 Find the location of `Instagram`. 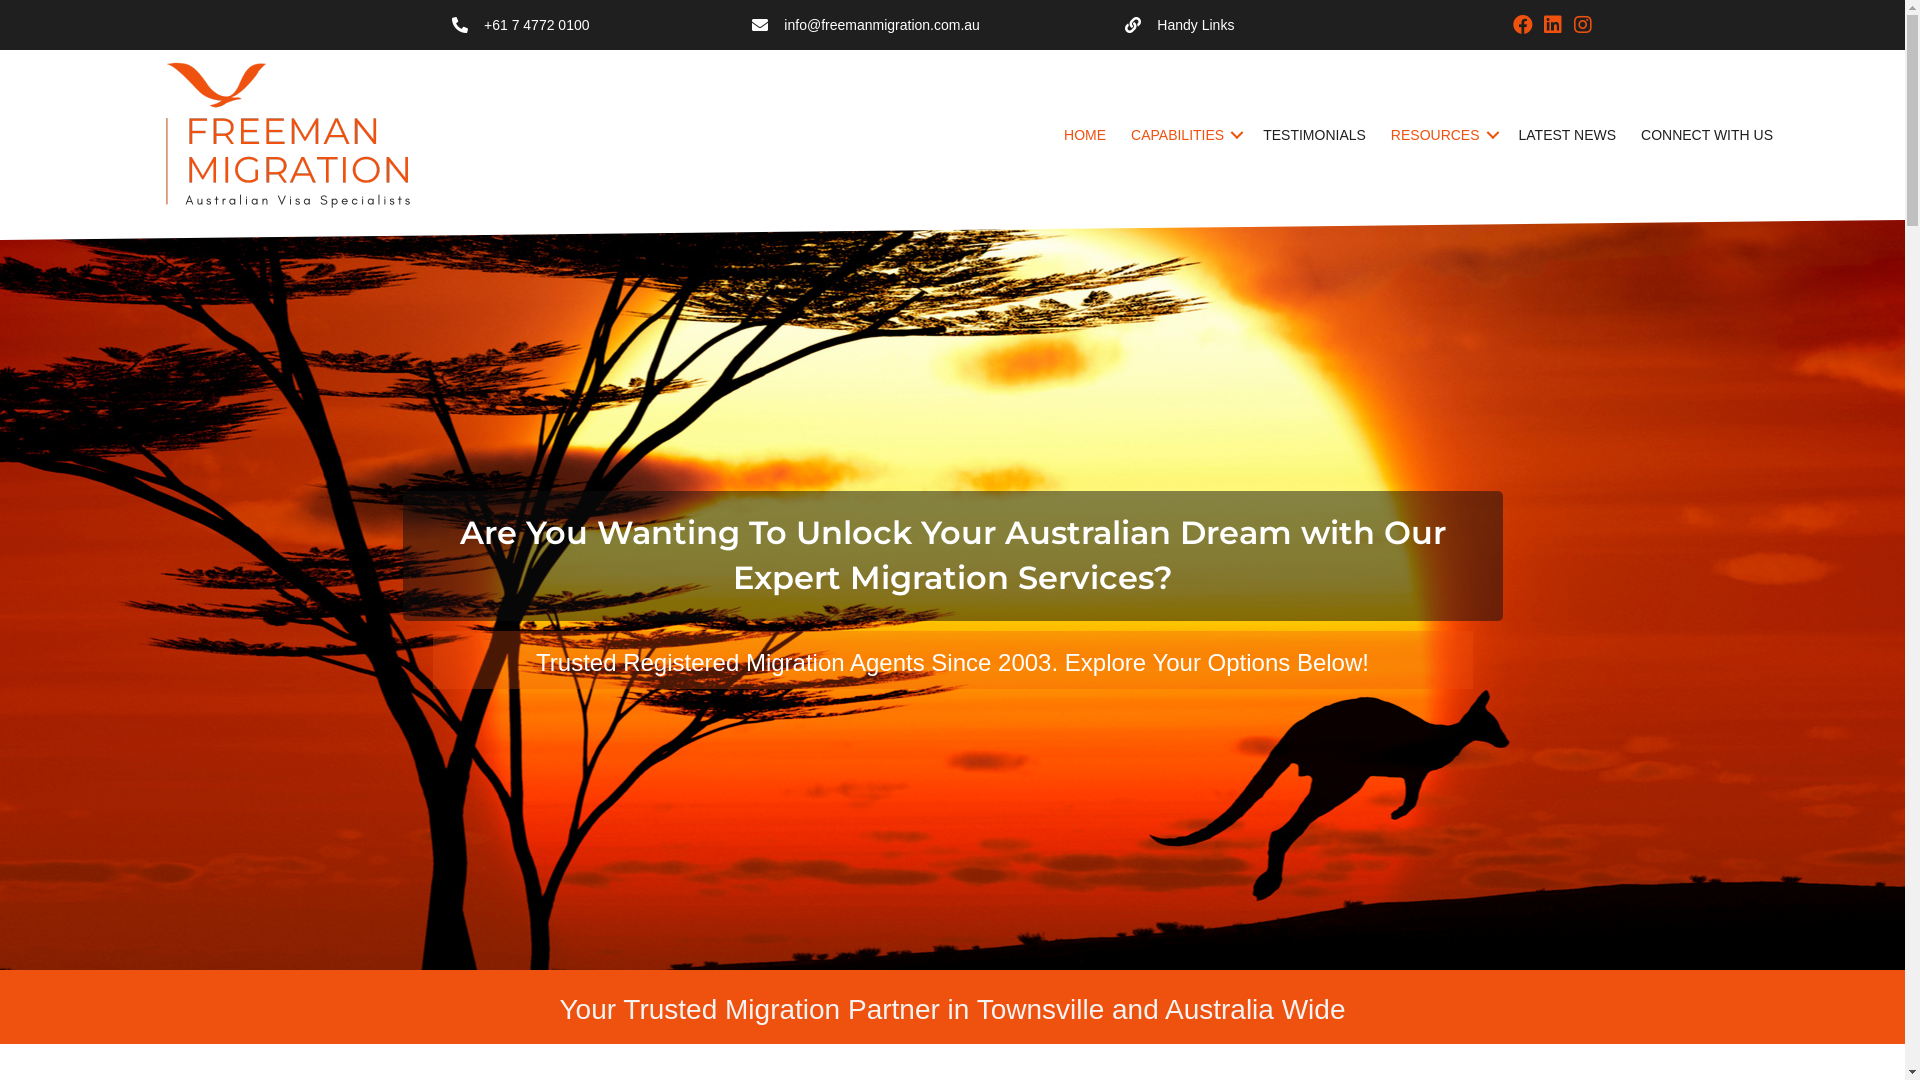

Instagram is located at coordinates (1583, 25).